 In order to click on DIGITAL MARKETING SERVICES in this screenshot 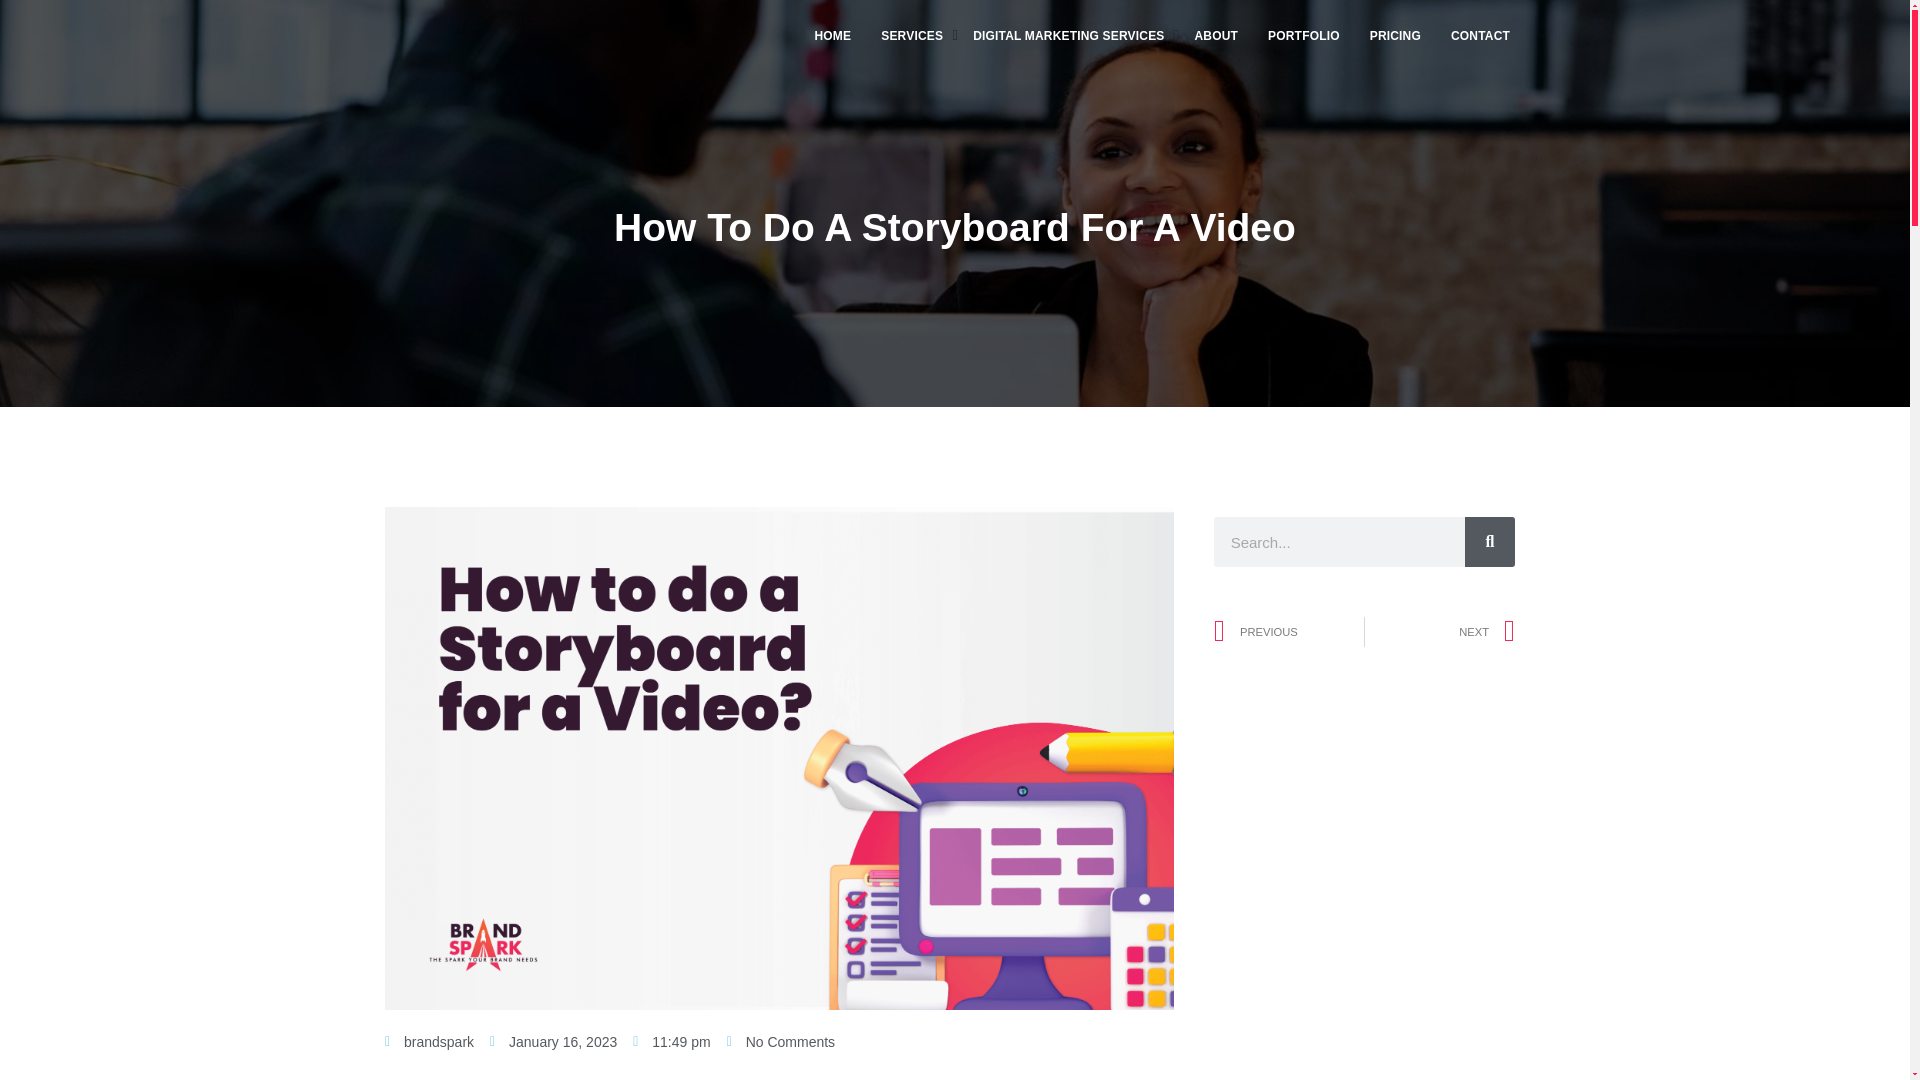, I will do `click(1068, 36)`.